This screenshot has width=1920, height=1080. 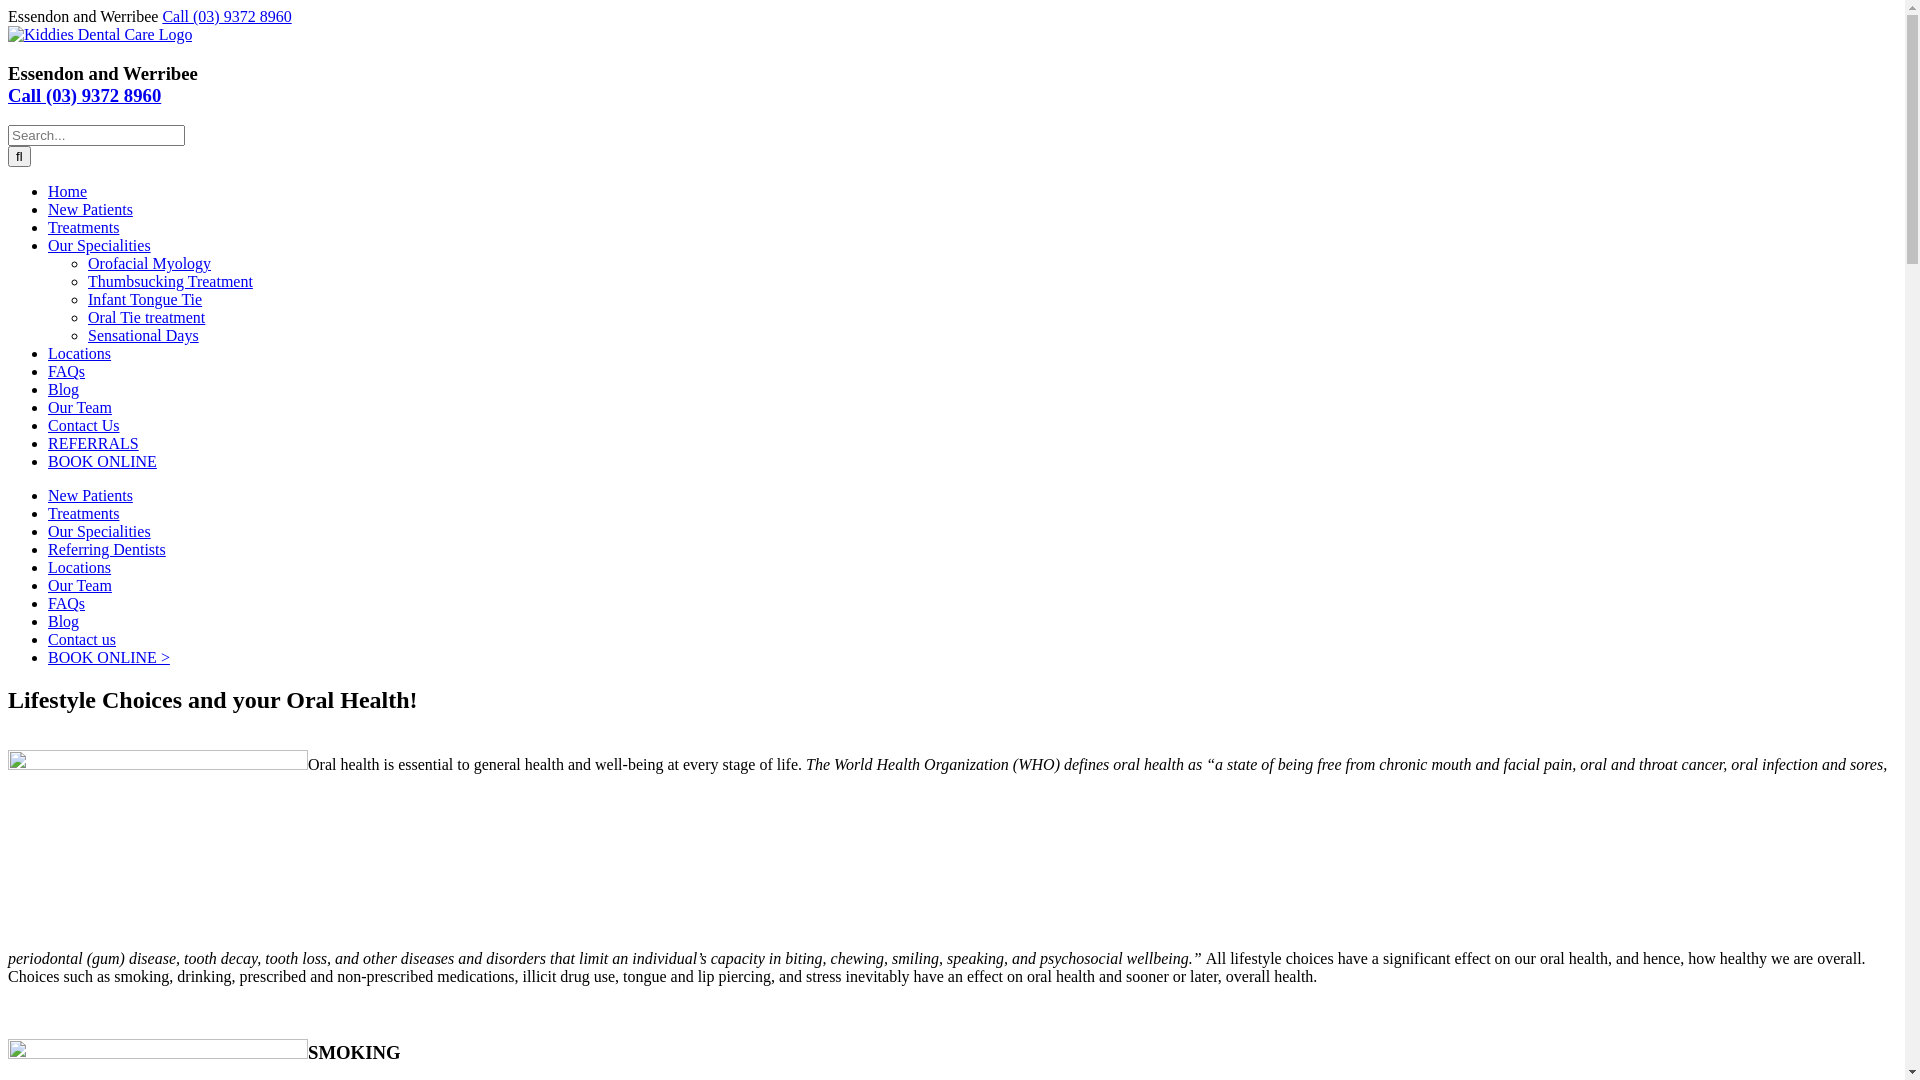 What do you see at coordinates (66, 372) in the screenshot?
I see `FAQs` at bounding box center [66, 372].